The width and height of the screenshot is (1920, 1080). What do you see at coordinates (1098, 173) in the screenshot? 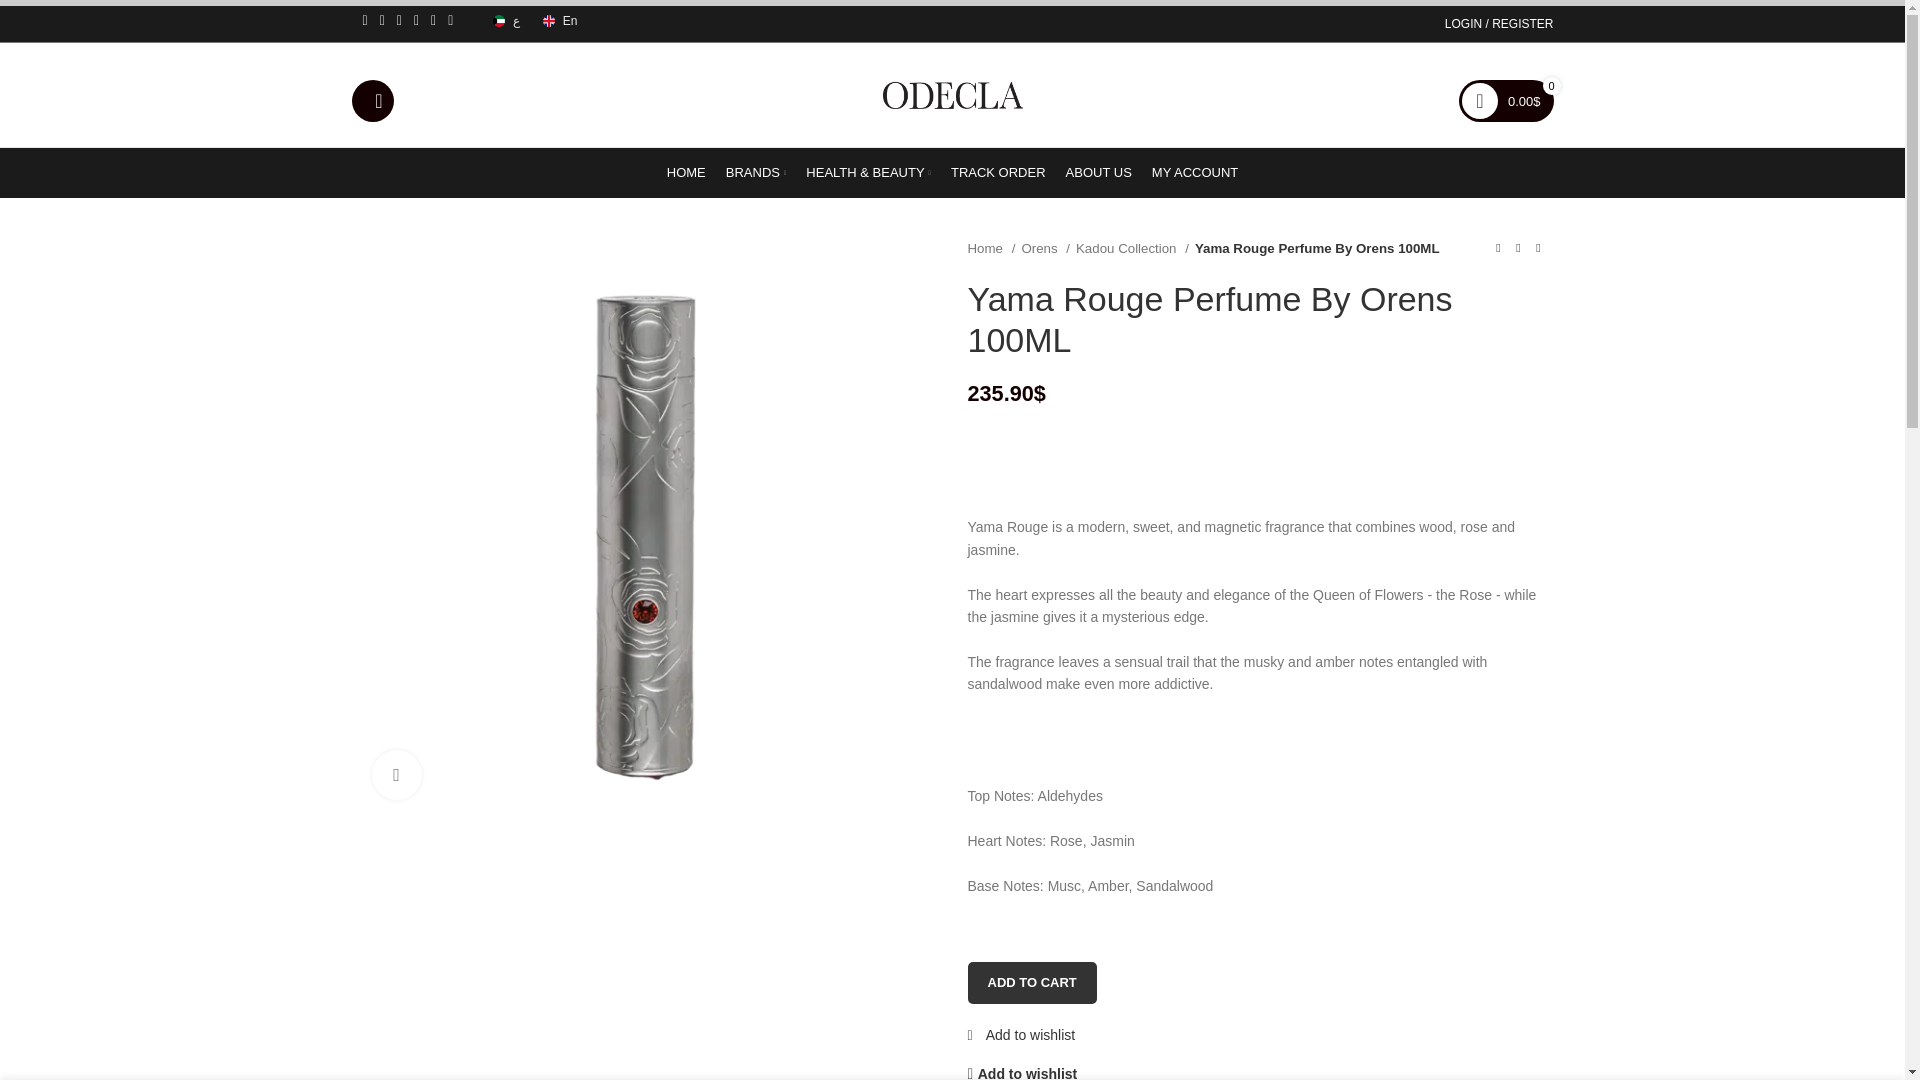
I see `ABOUT US` at bounding box center [1098, 173].